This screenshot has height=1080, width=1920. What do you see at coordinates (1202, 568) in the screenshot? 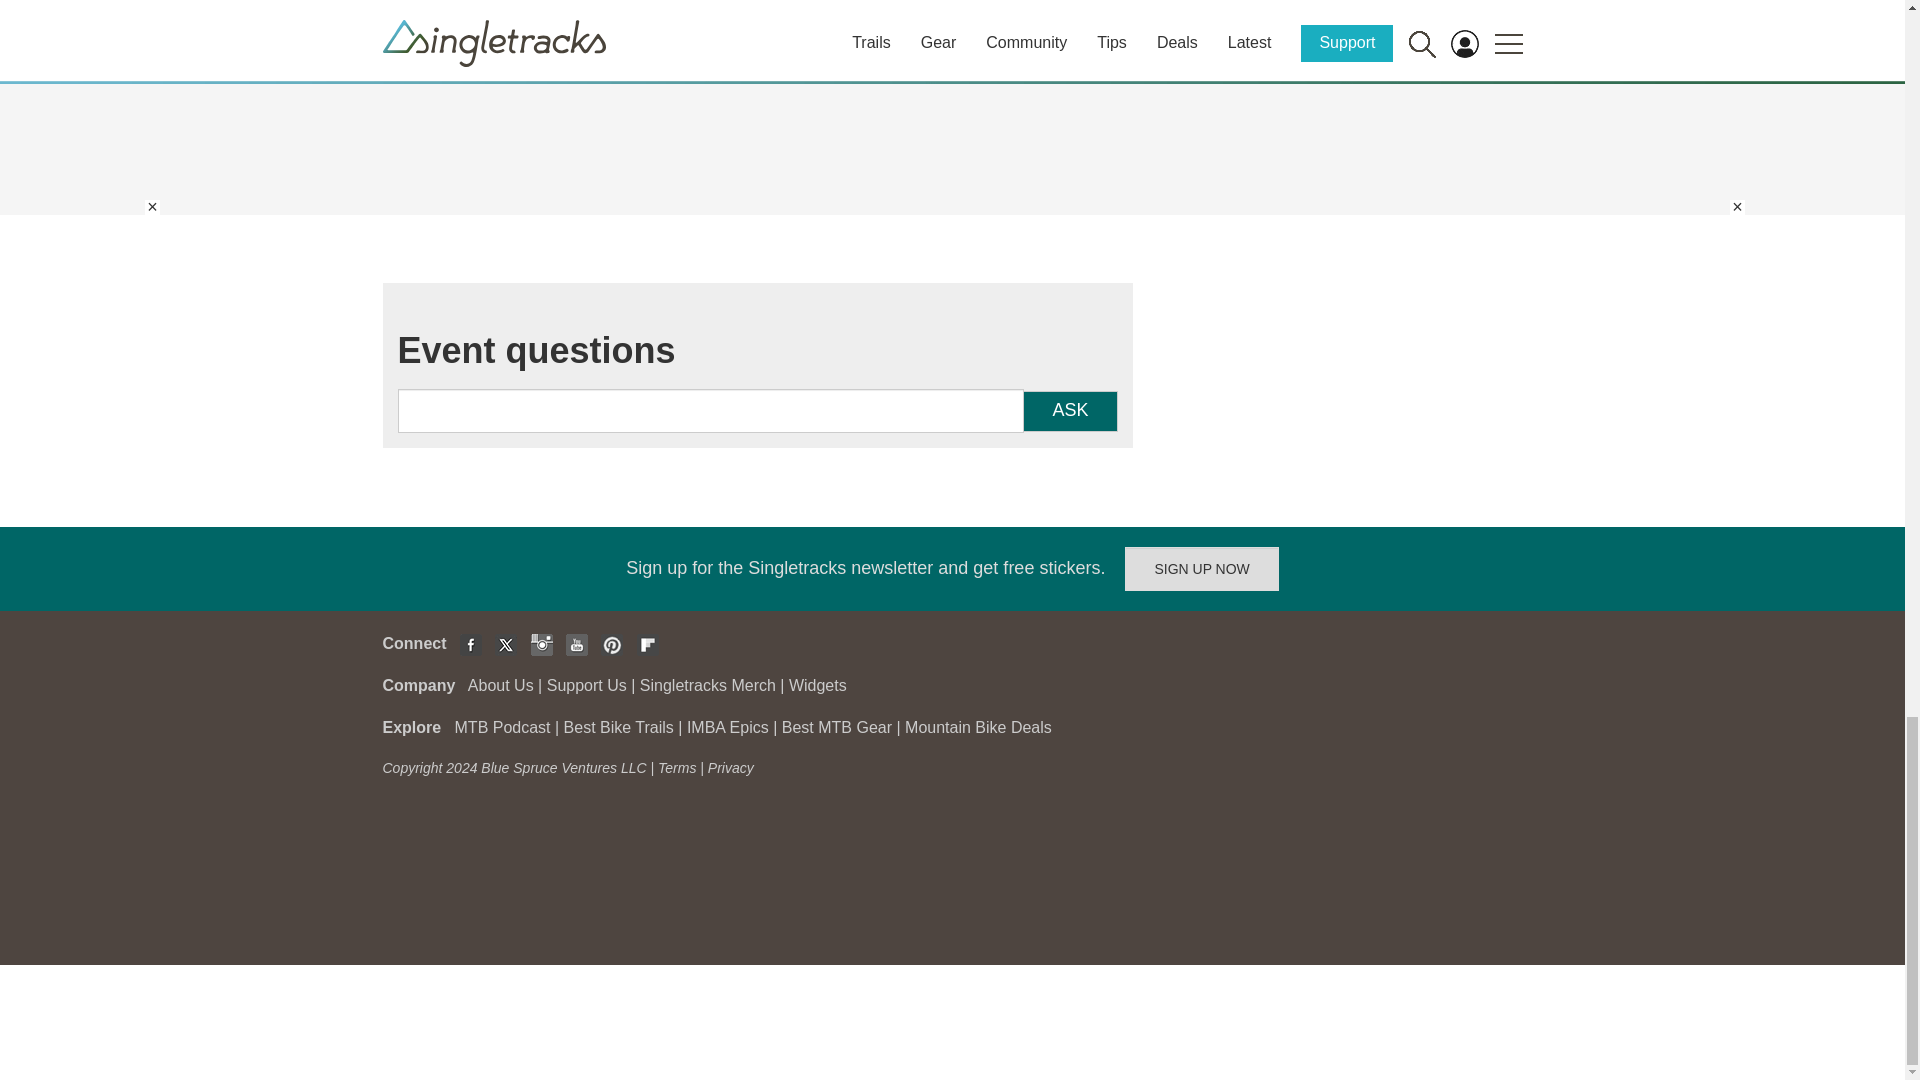
I see `SIGN UP NOW` at bounding box center [1202, 568].